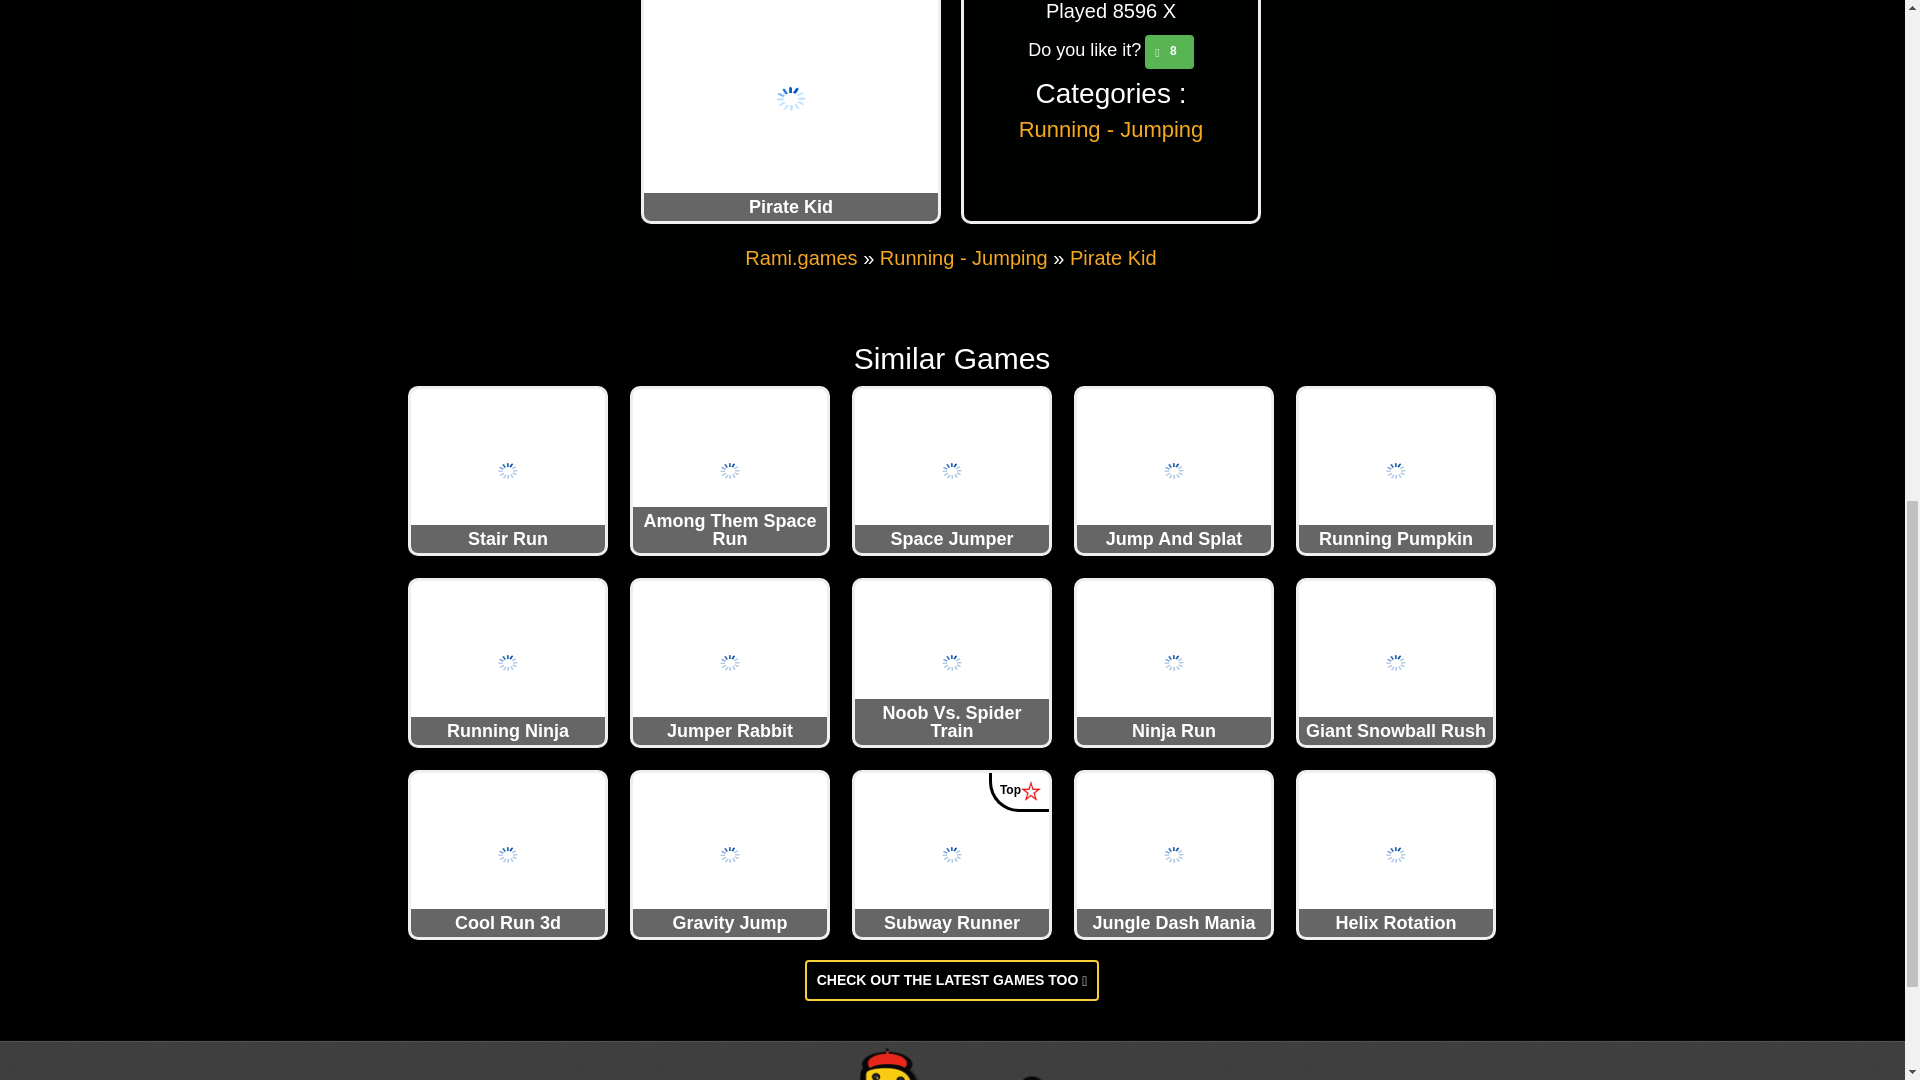 The height and width of the screenshot is (1080, 1920). What do you see at coordinates (964, 258) in the screenshot?
I see `Running - Jumping` at bounding box center [964, 258].